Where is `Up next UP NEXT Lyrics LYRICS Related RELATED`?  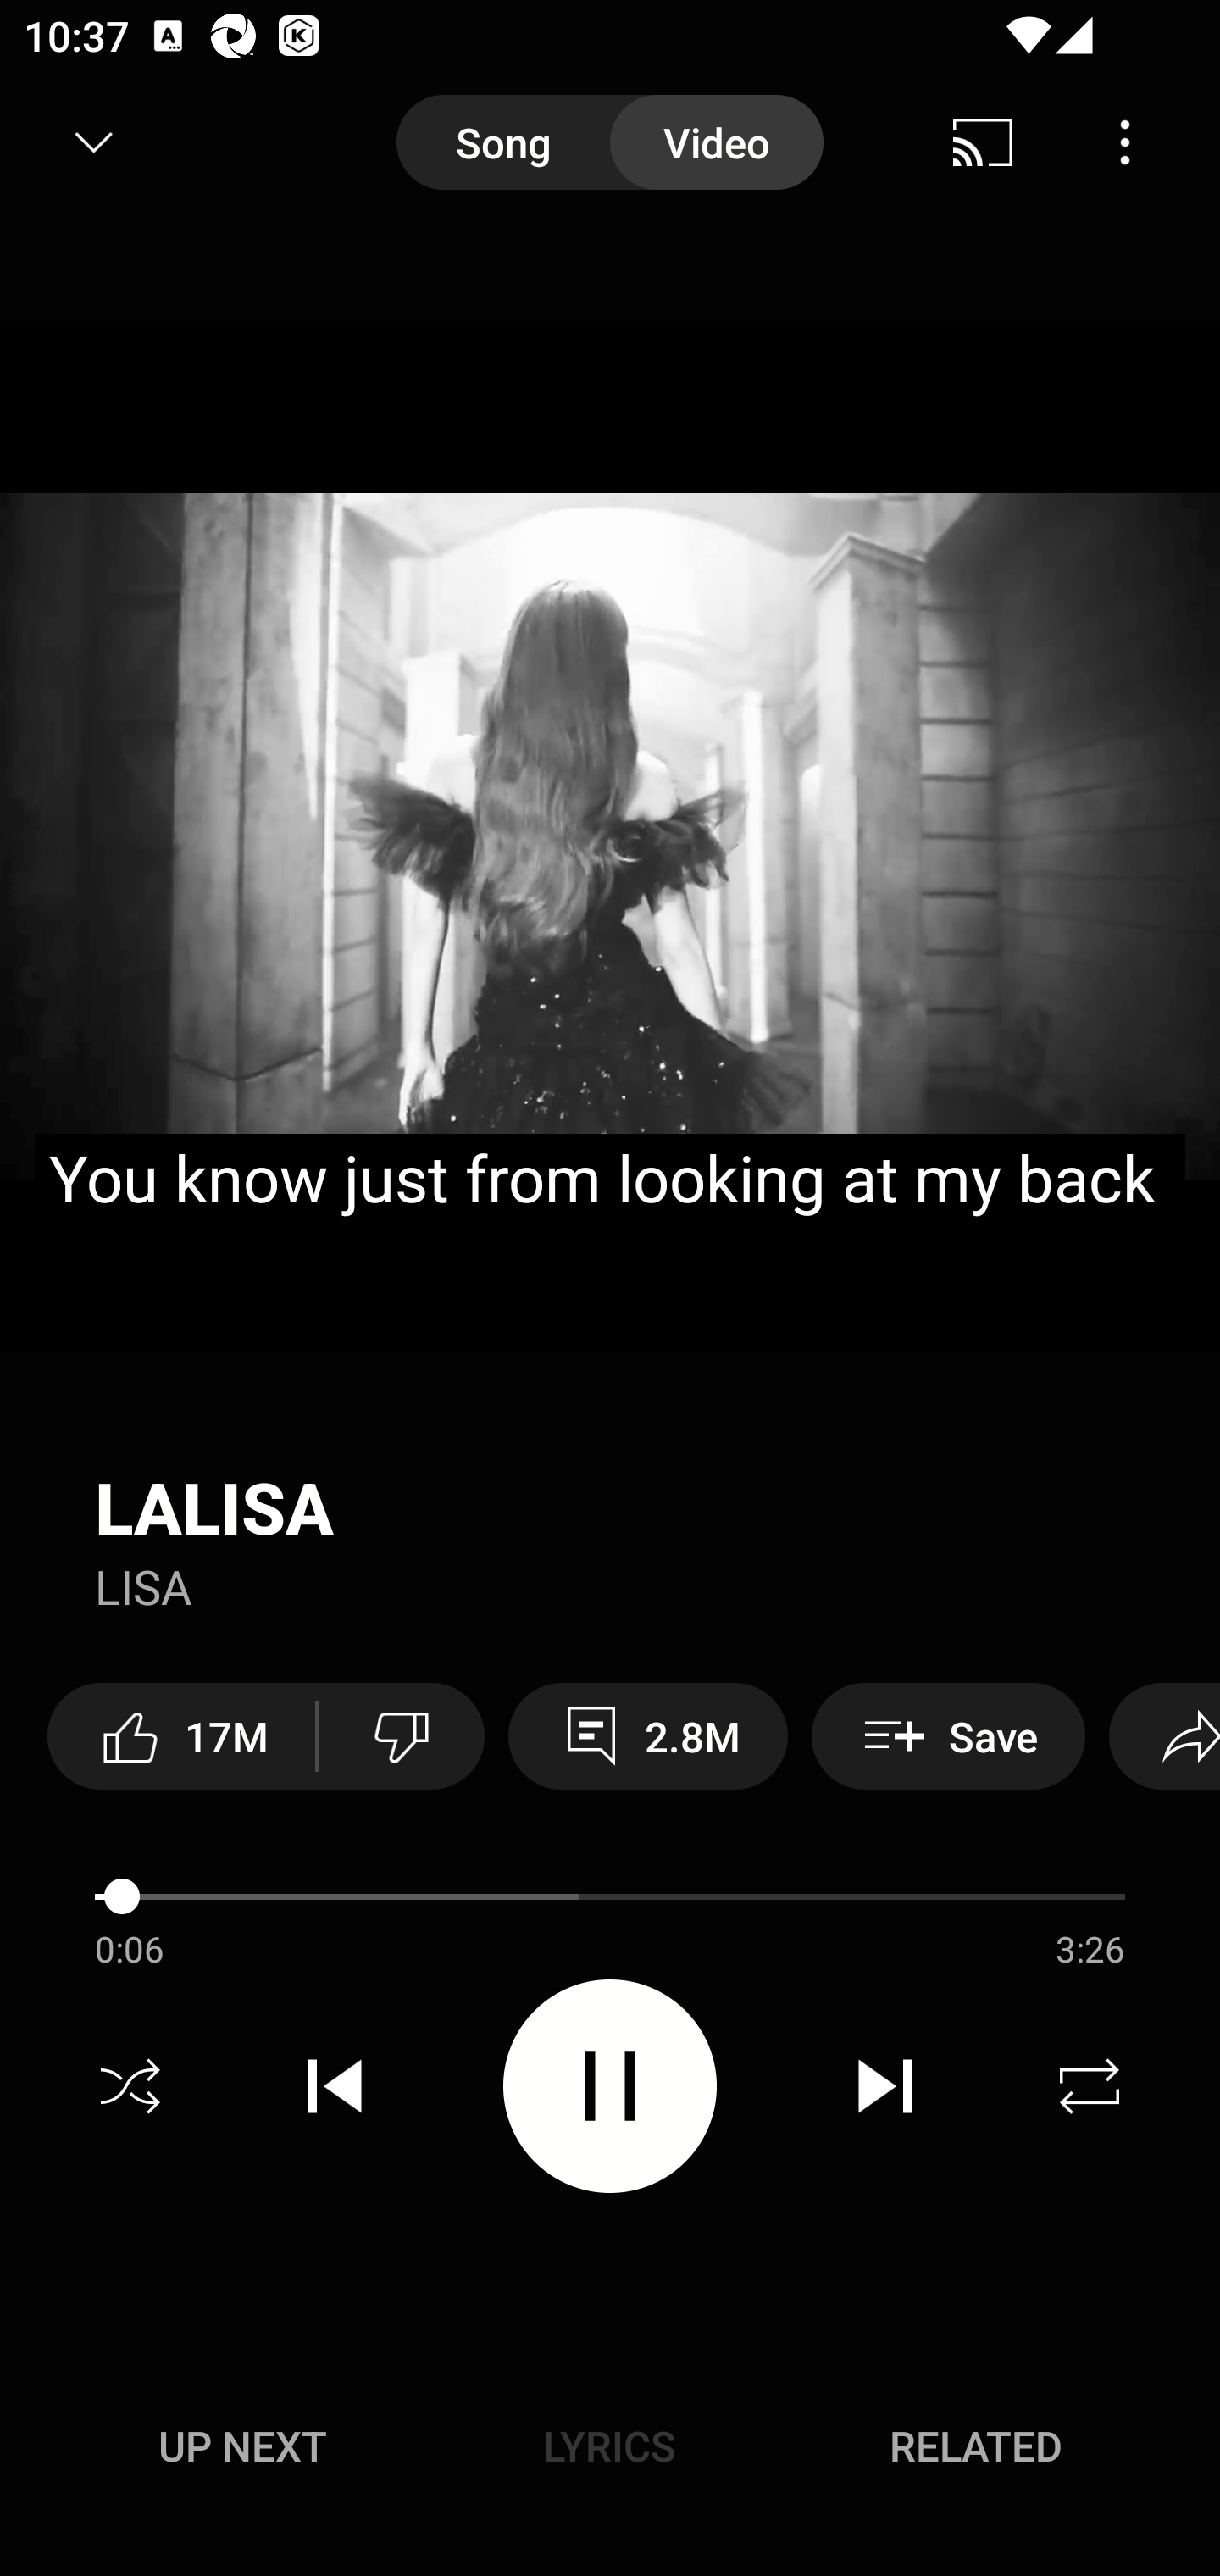
Up next UP NEXT Lyrics LYRICS Related RELATED is located at coordinates (610, 2451).